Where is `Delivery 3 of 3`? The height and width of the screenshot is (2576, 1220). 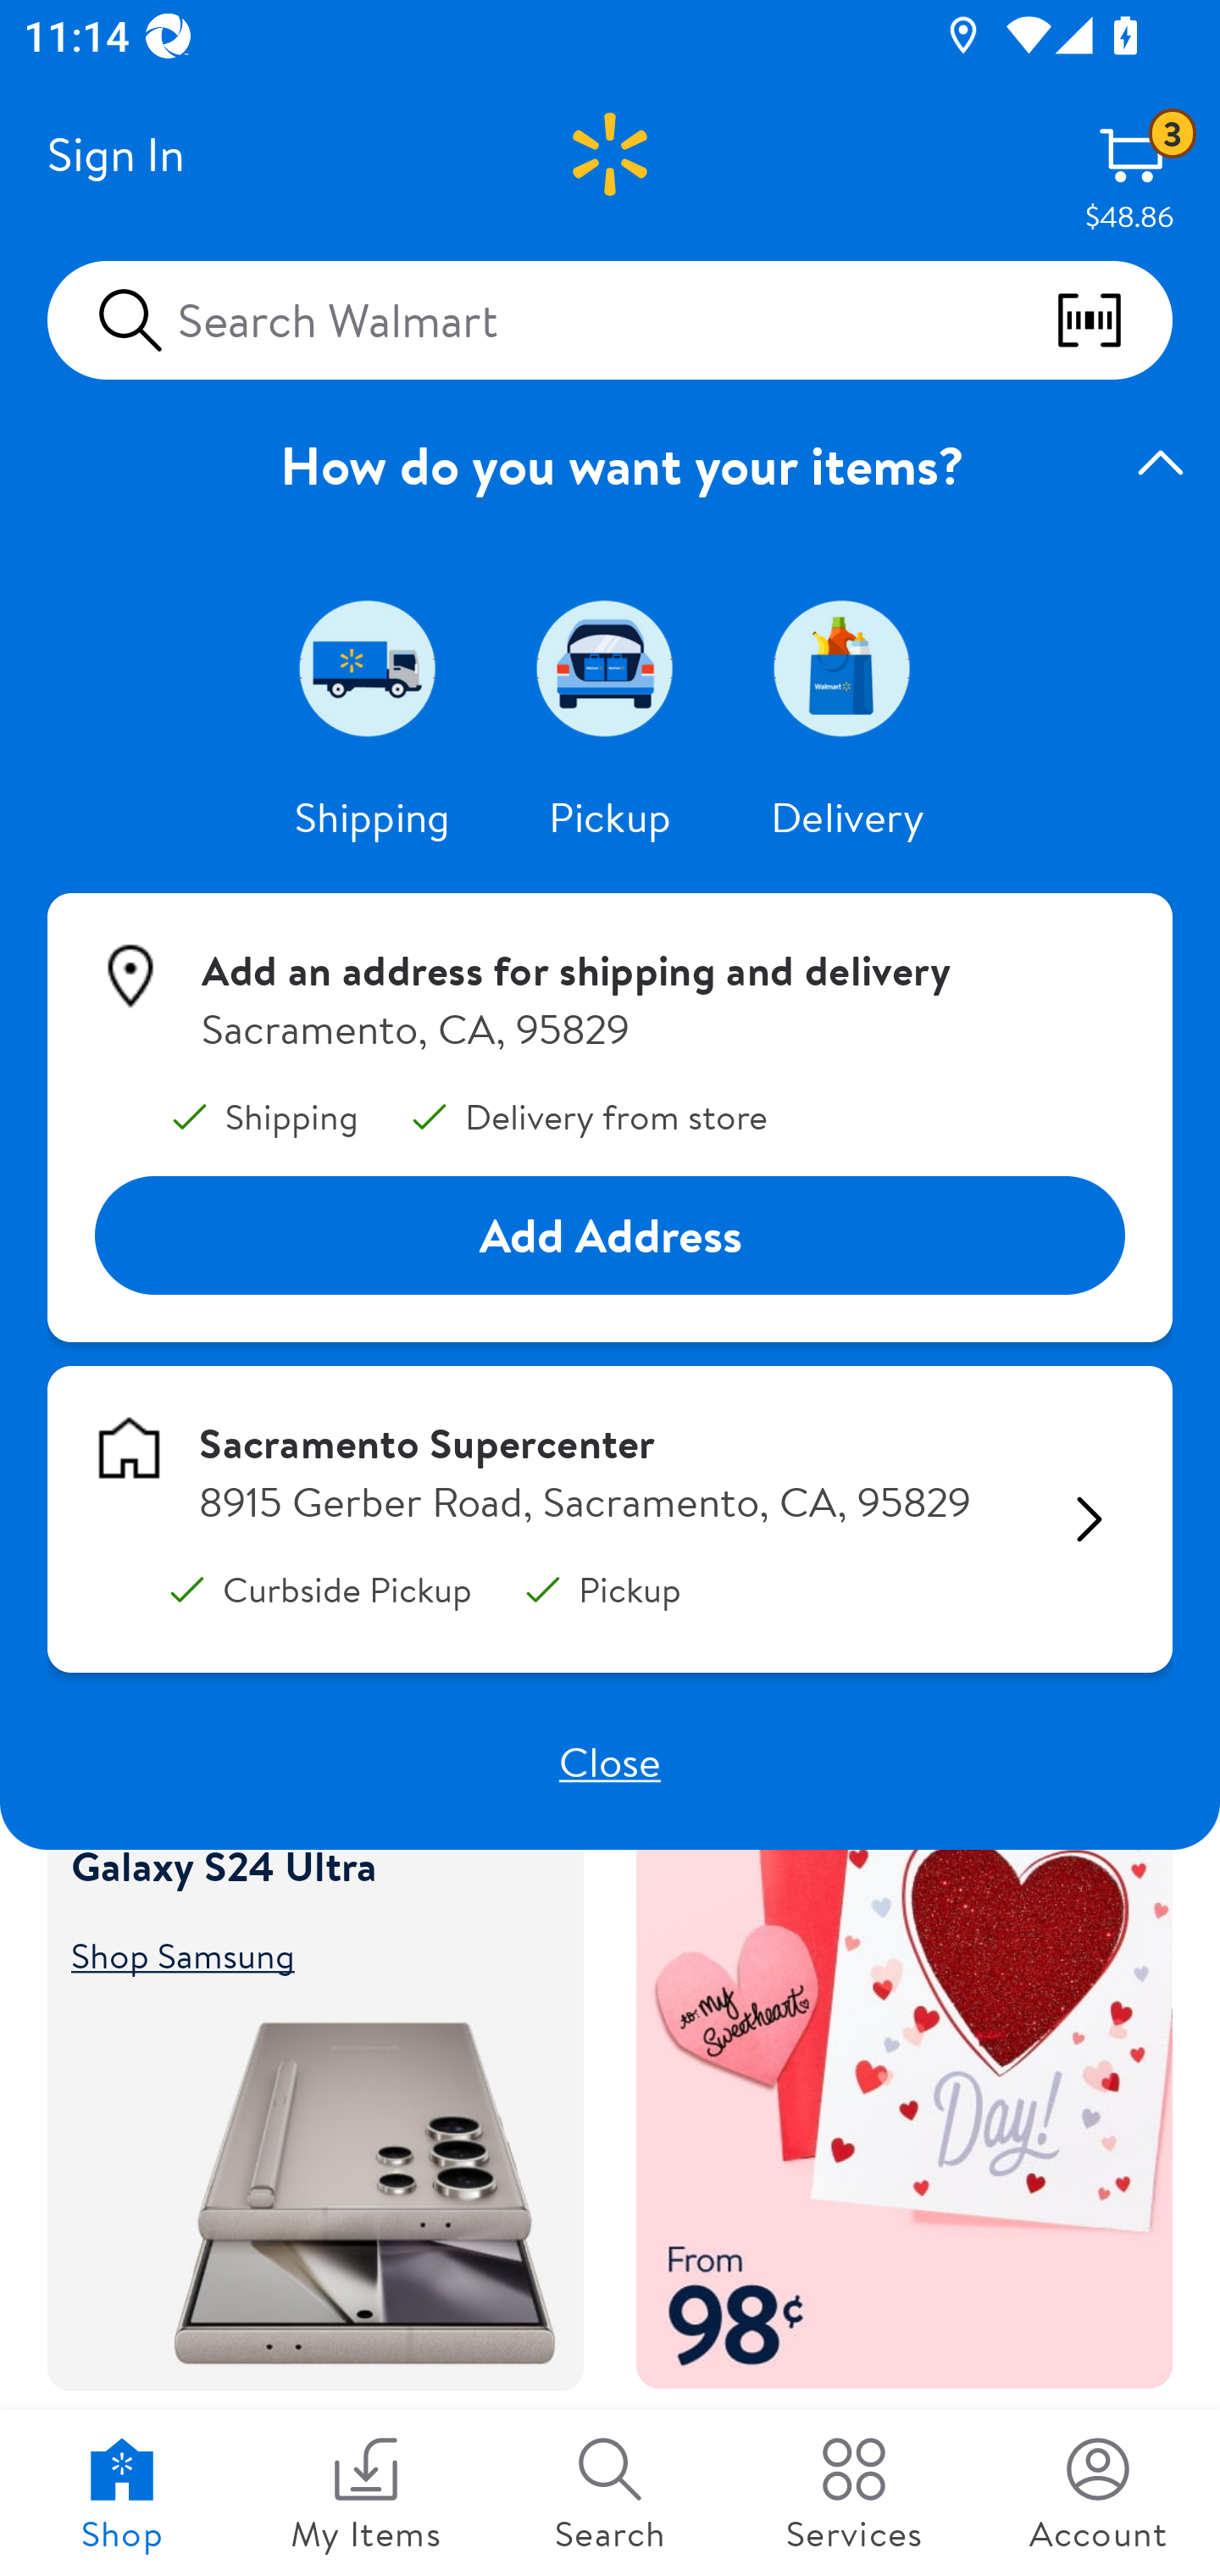 Delivery 3 of 3 is located at coordinates (847, 668).